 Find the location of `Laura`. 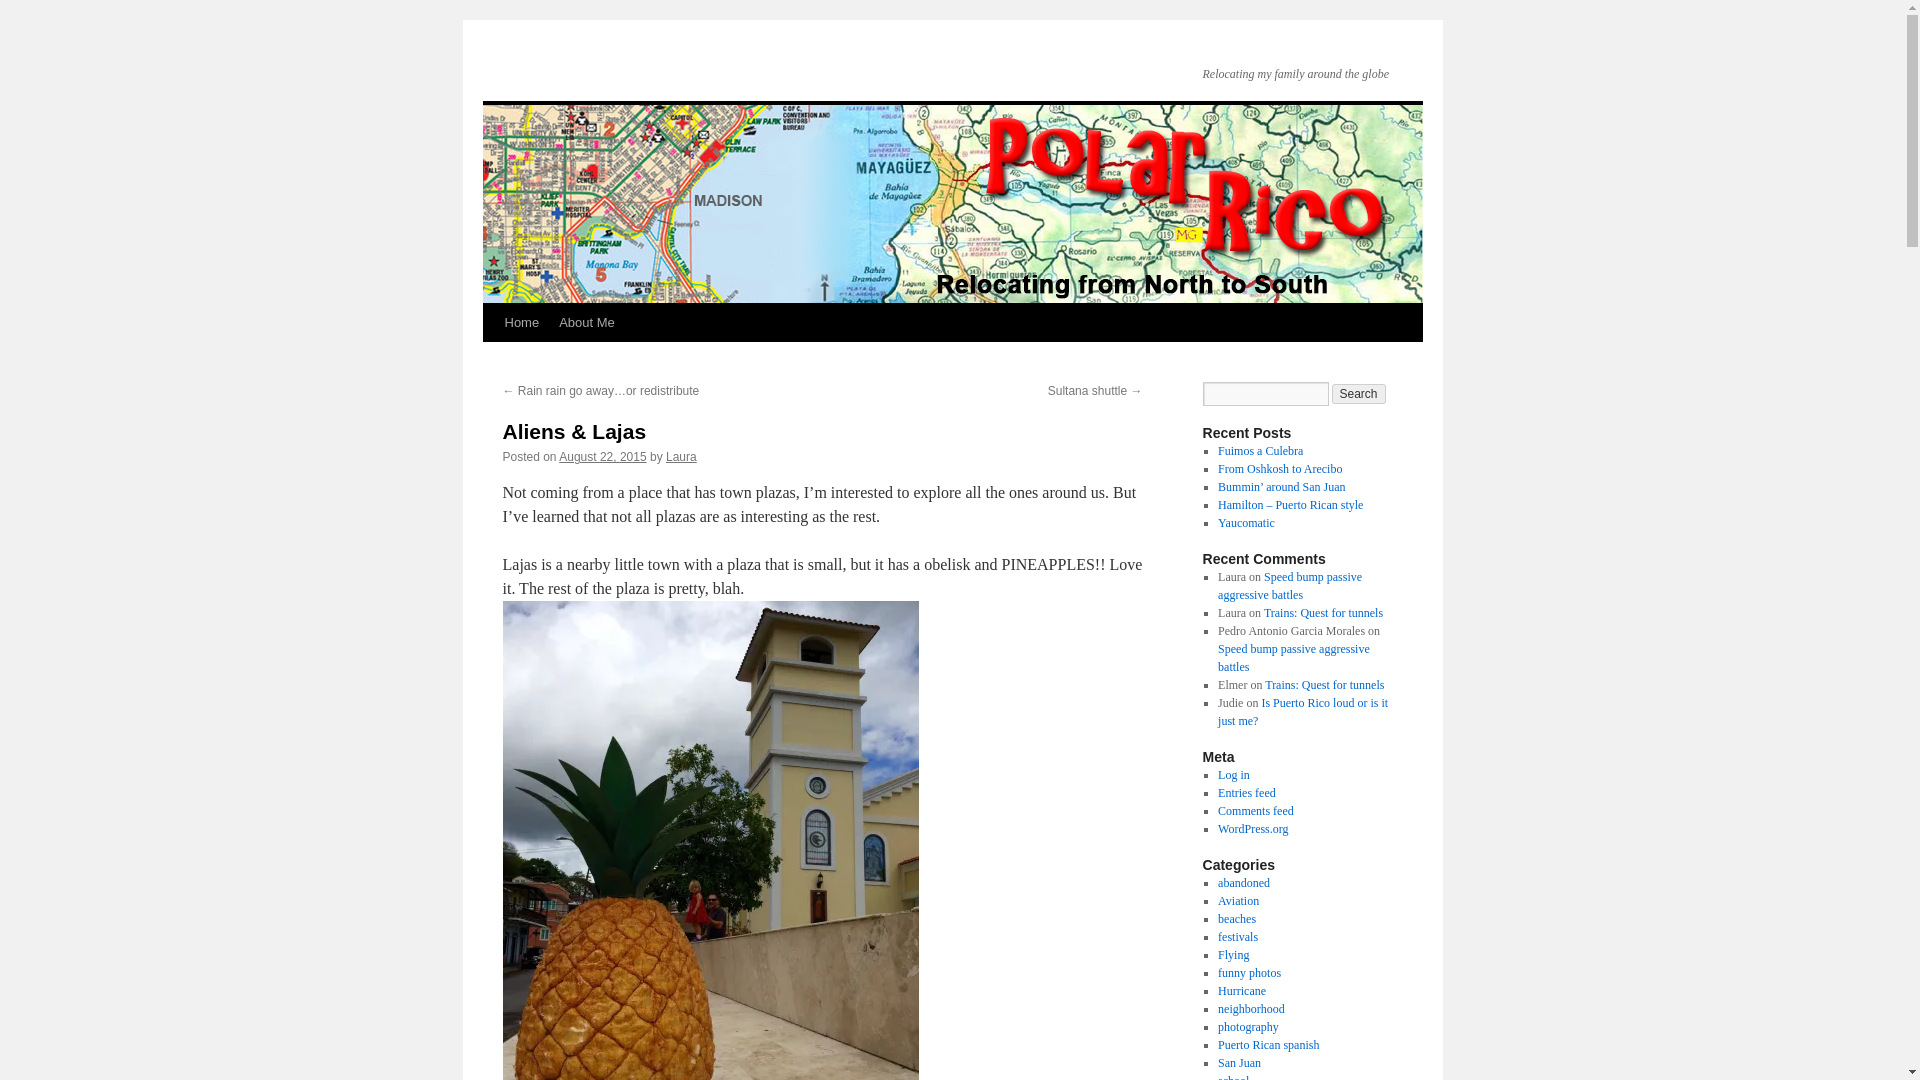

Laura is located at coordinates (681, 457).